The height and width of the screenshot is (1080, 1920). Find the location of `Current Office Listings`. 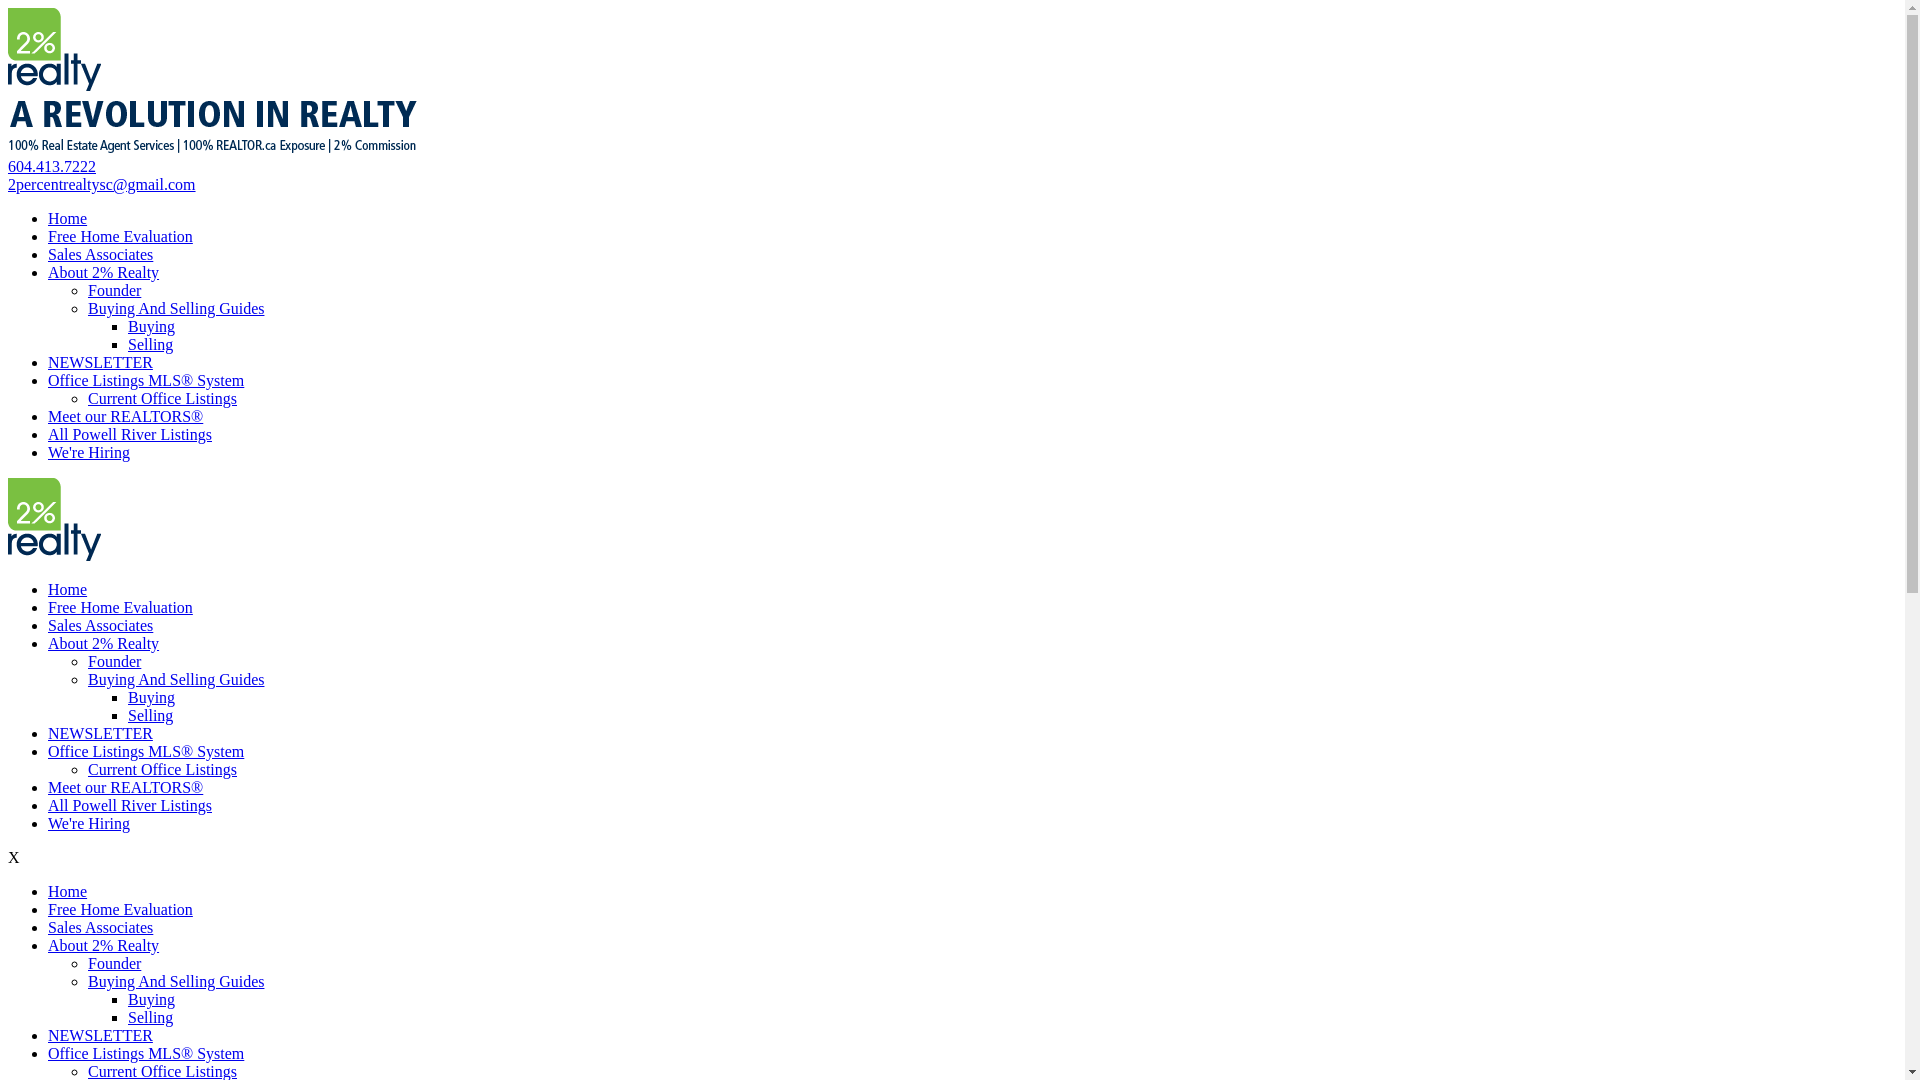

Current Office Listings is located at coordinates (162, 770).